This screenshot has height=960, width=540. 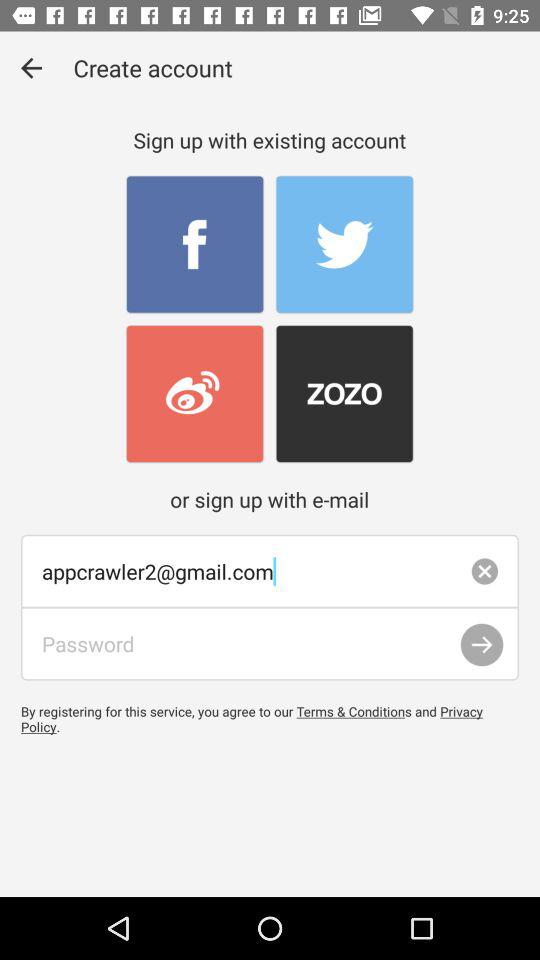 What do you see at coordinates (194, 244) in the screenshot?
I see `sign up with facebook` at bounding box center [194, 244].